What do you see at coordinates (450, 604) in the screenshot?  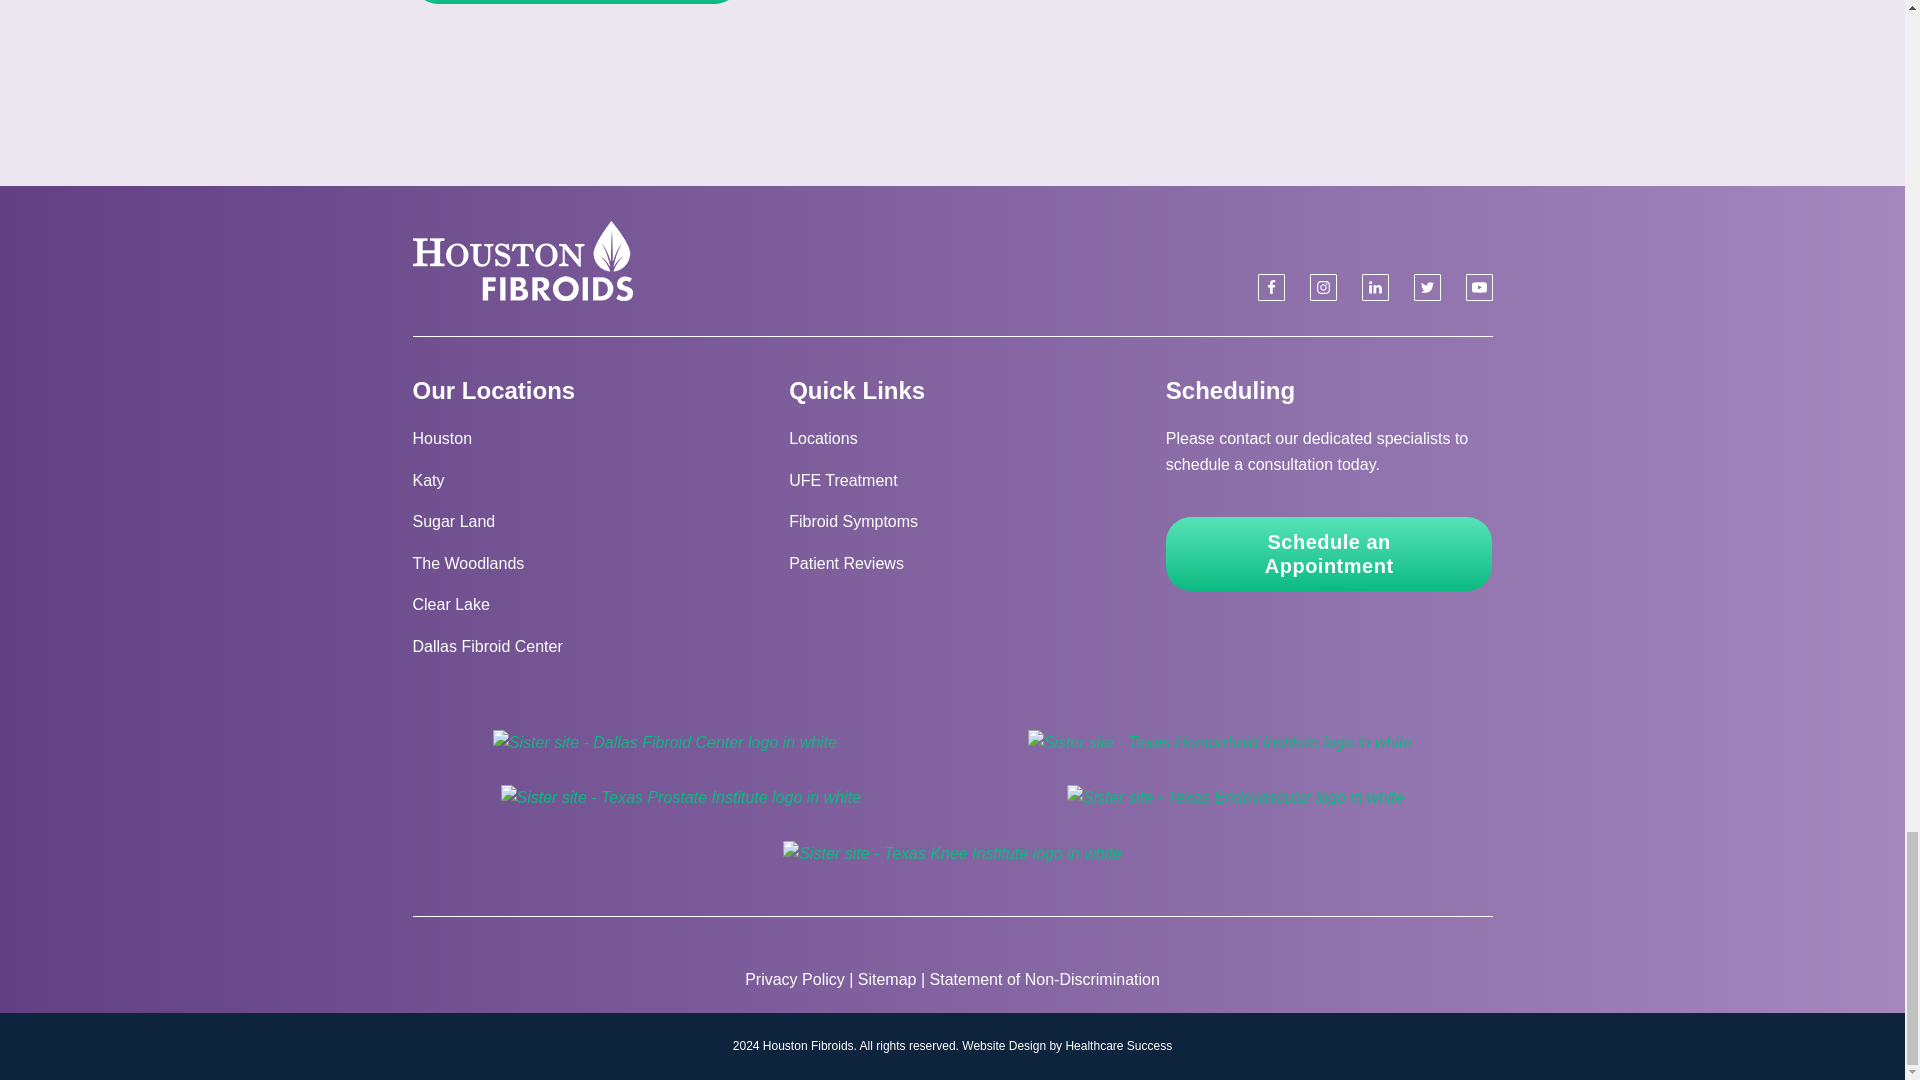 I see `Clear Lake` at bounding box center [450, 604].